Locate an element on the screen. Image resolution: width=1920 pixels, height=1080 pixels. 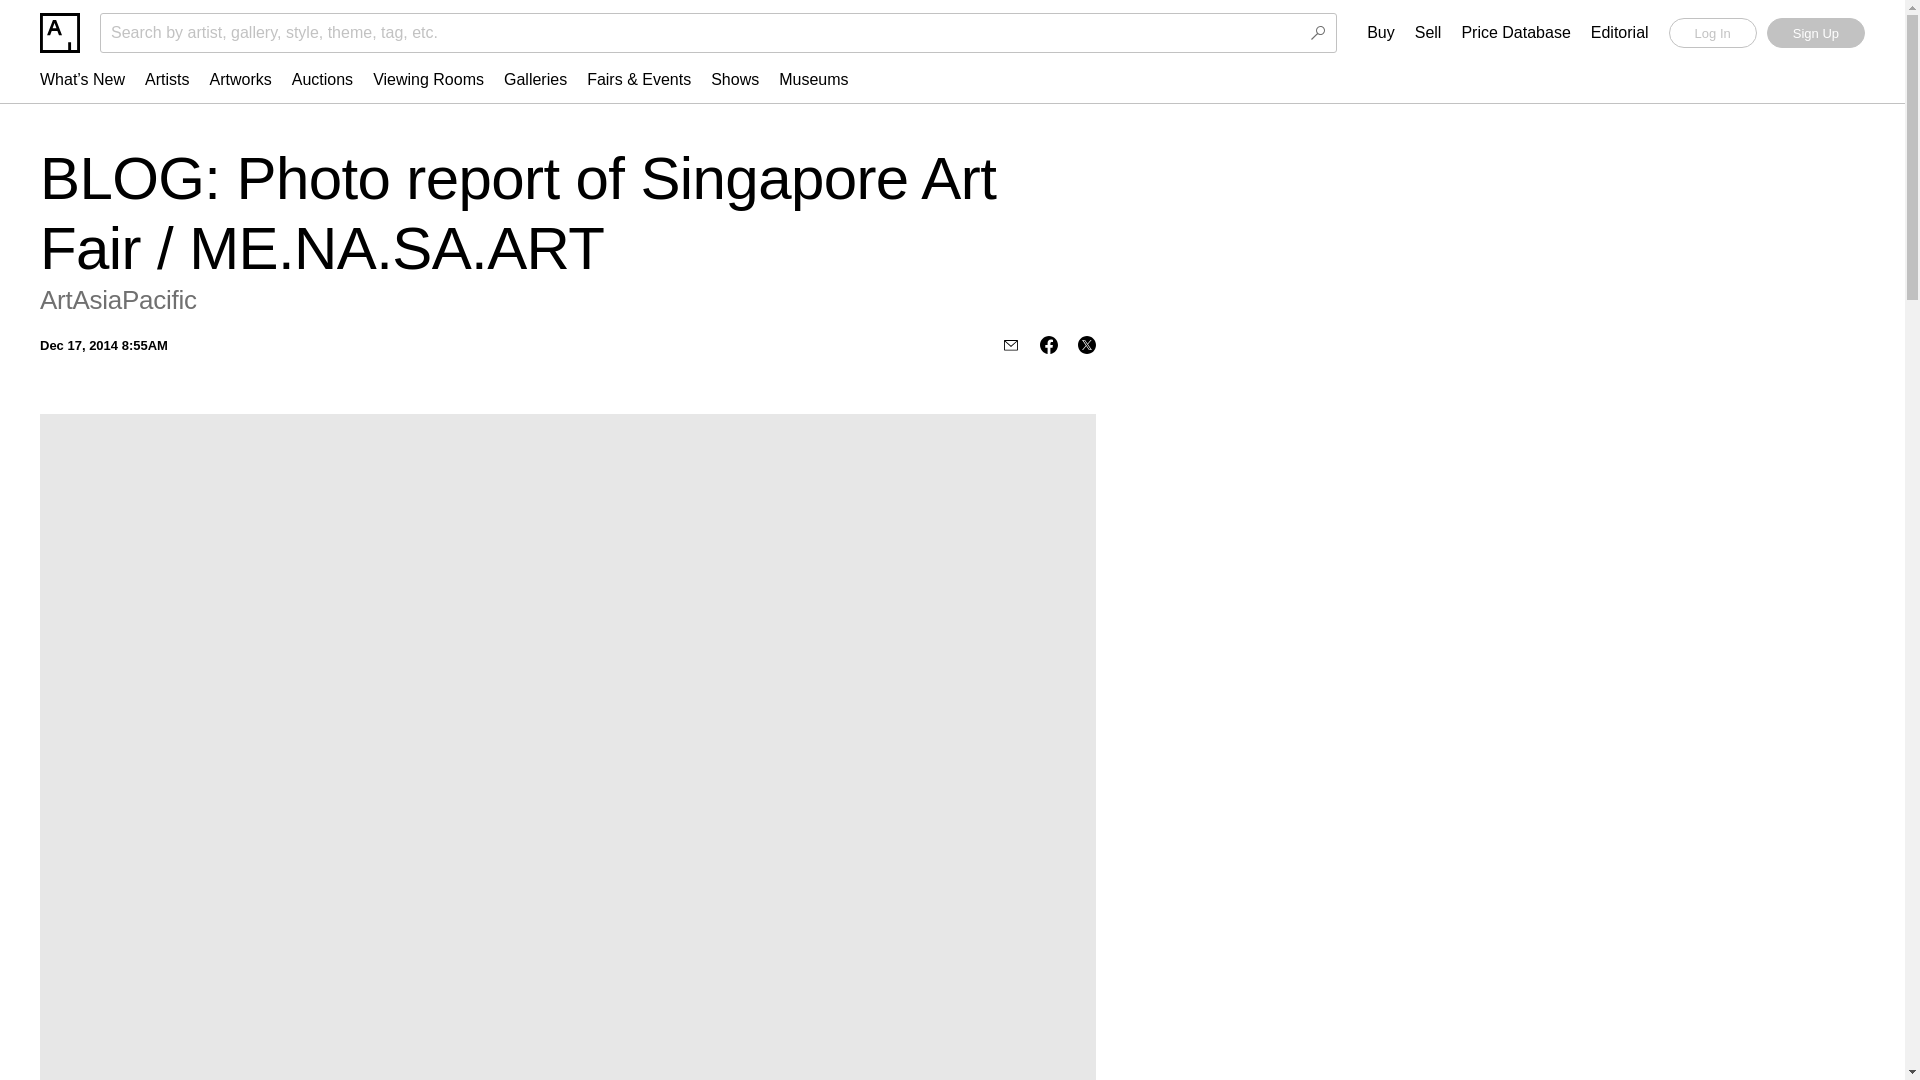
Post to Facebook is located at coordinates (1048, 344).